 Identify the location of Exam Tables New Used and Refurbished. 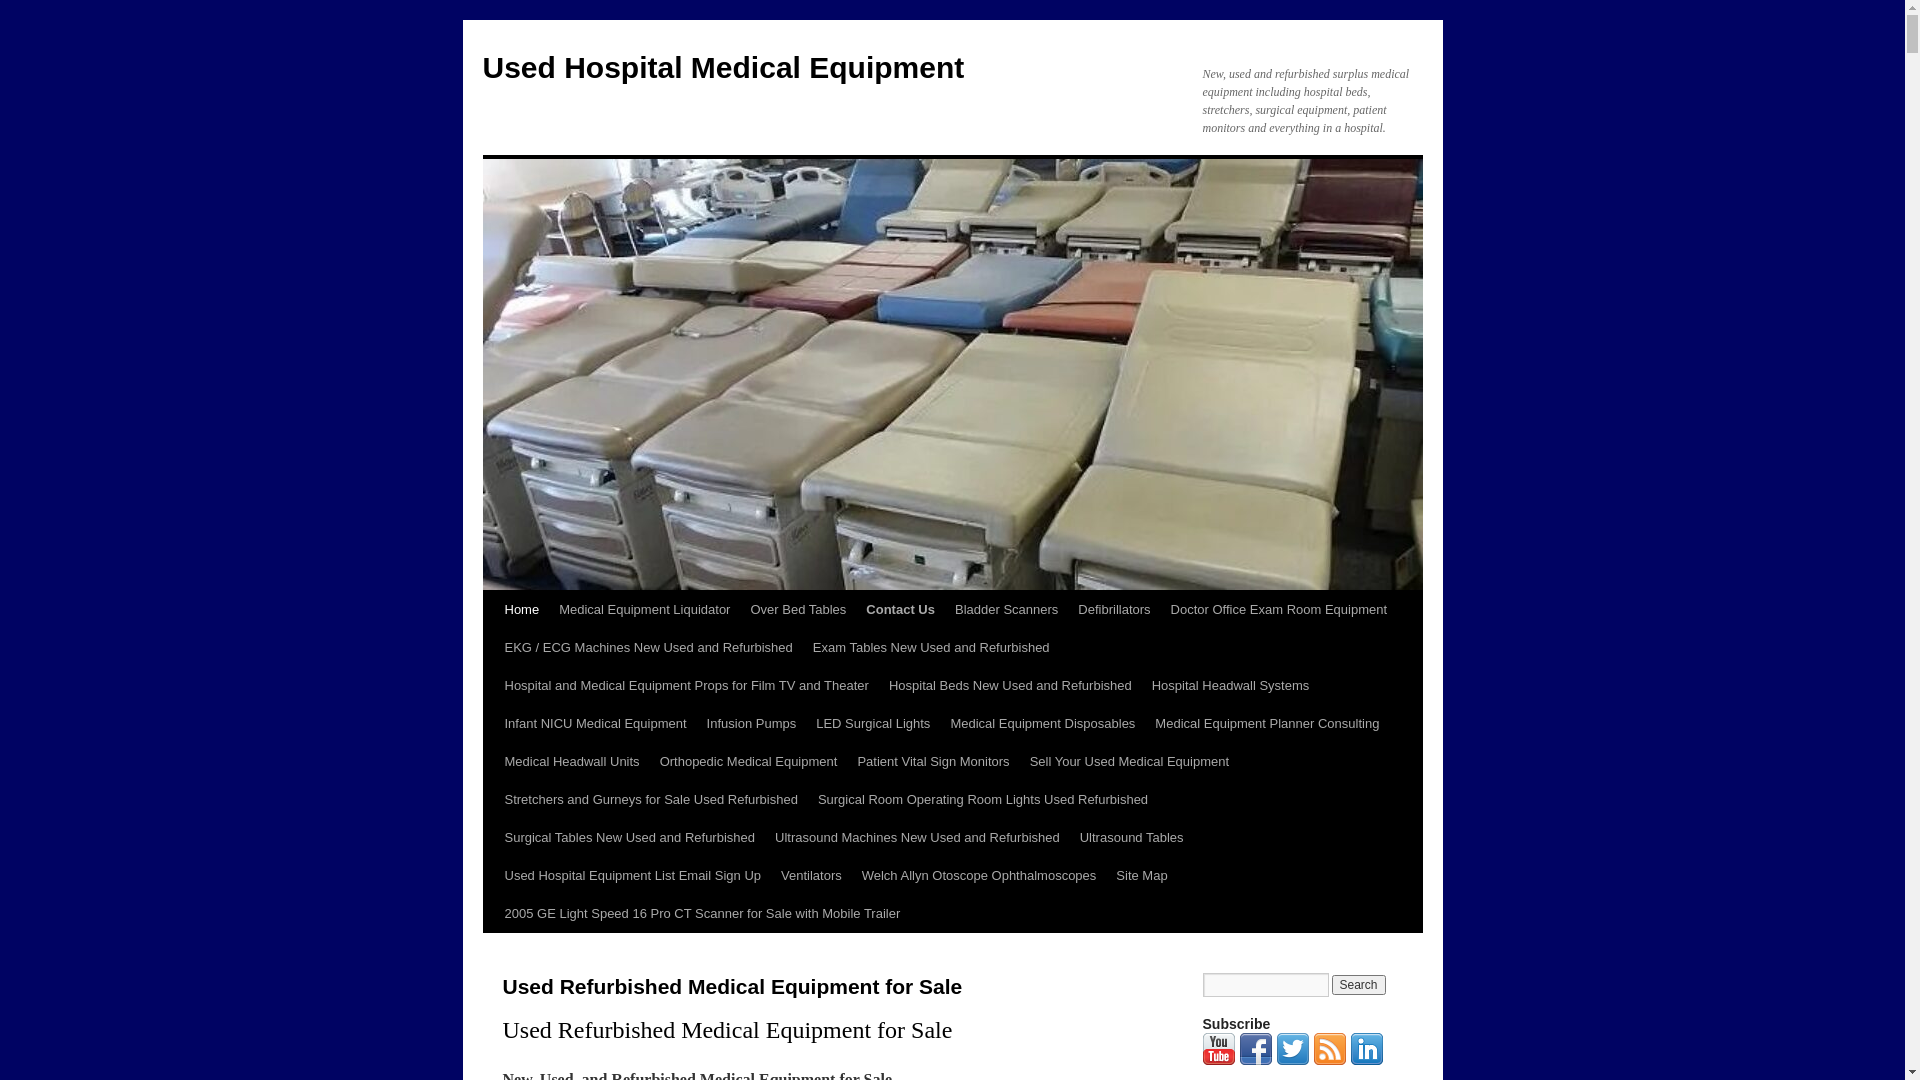
(932, 648).